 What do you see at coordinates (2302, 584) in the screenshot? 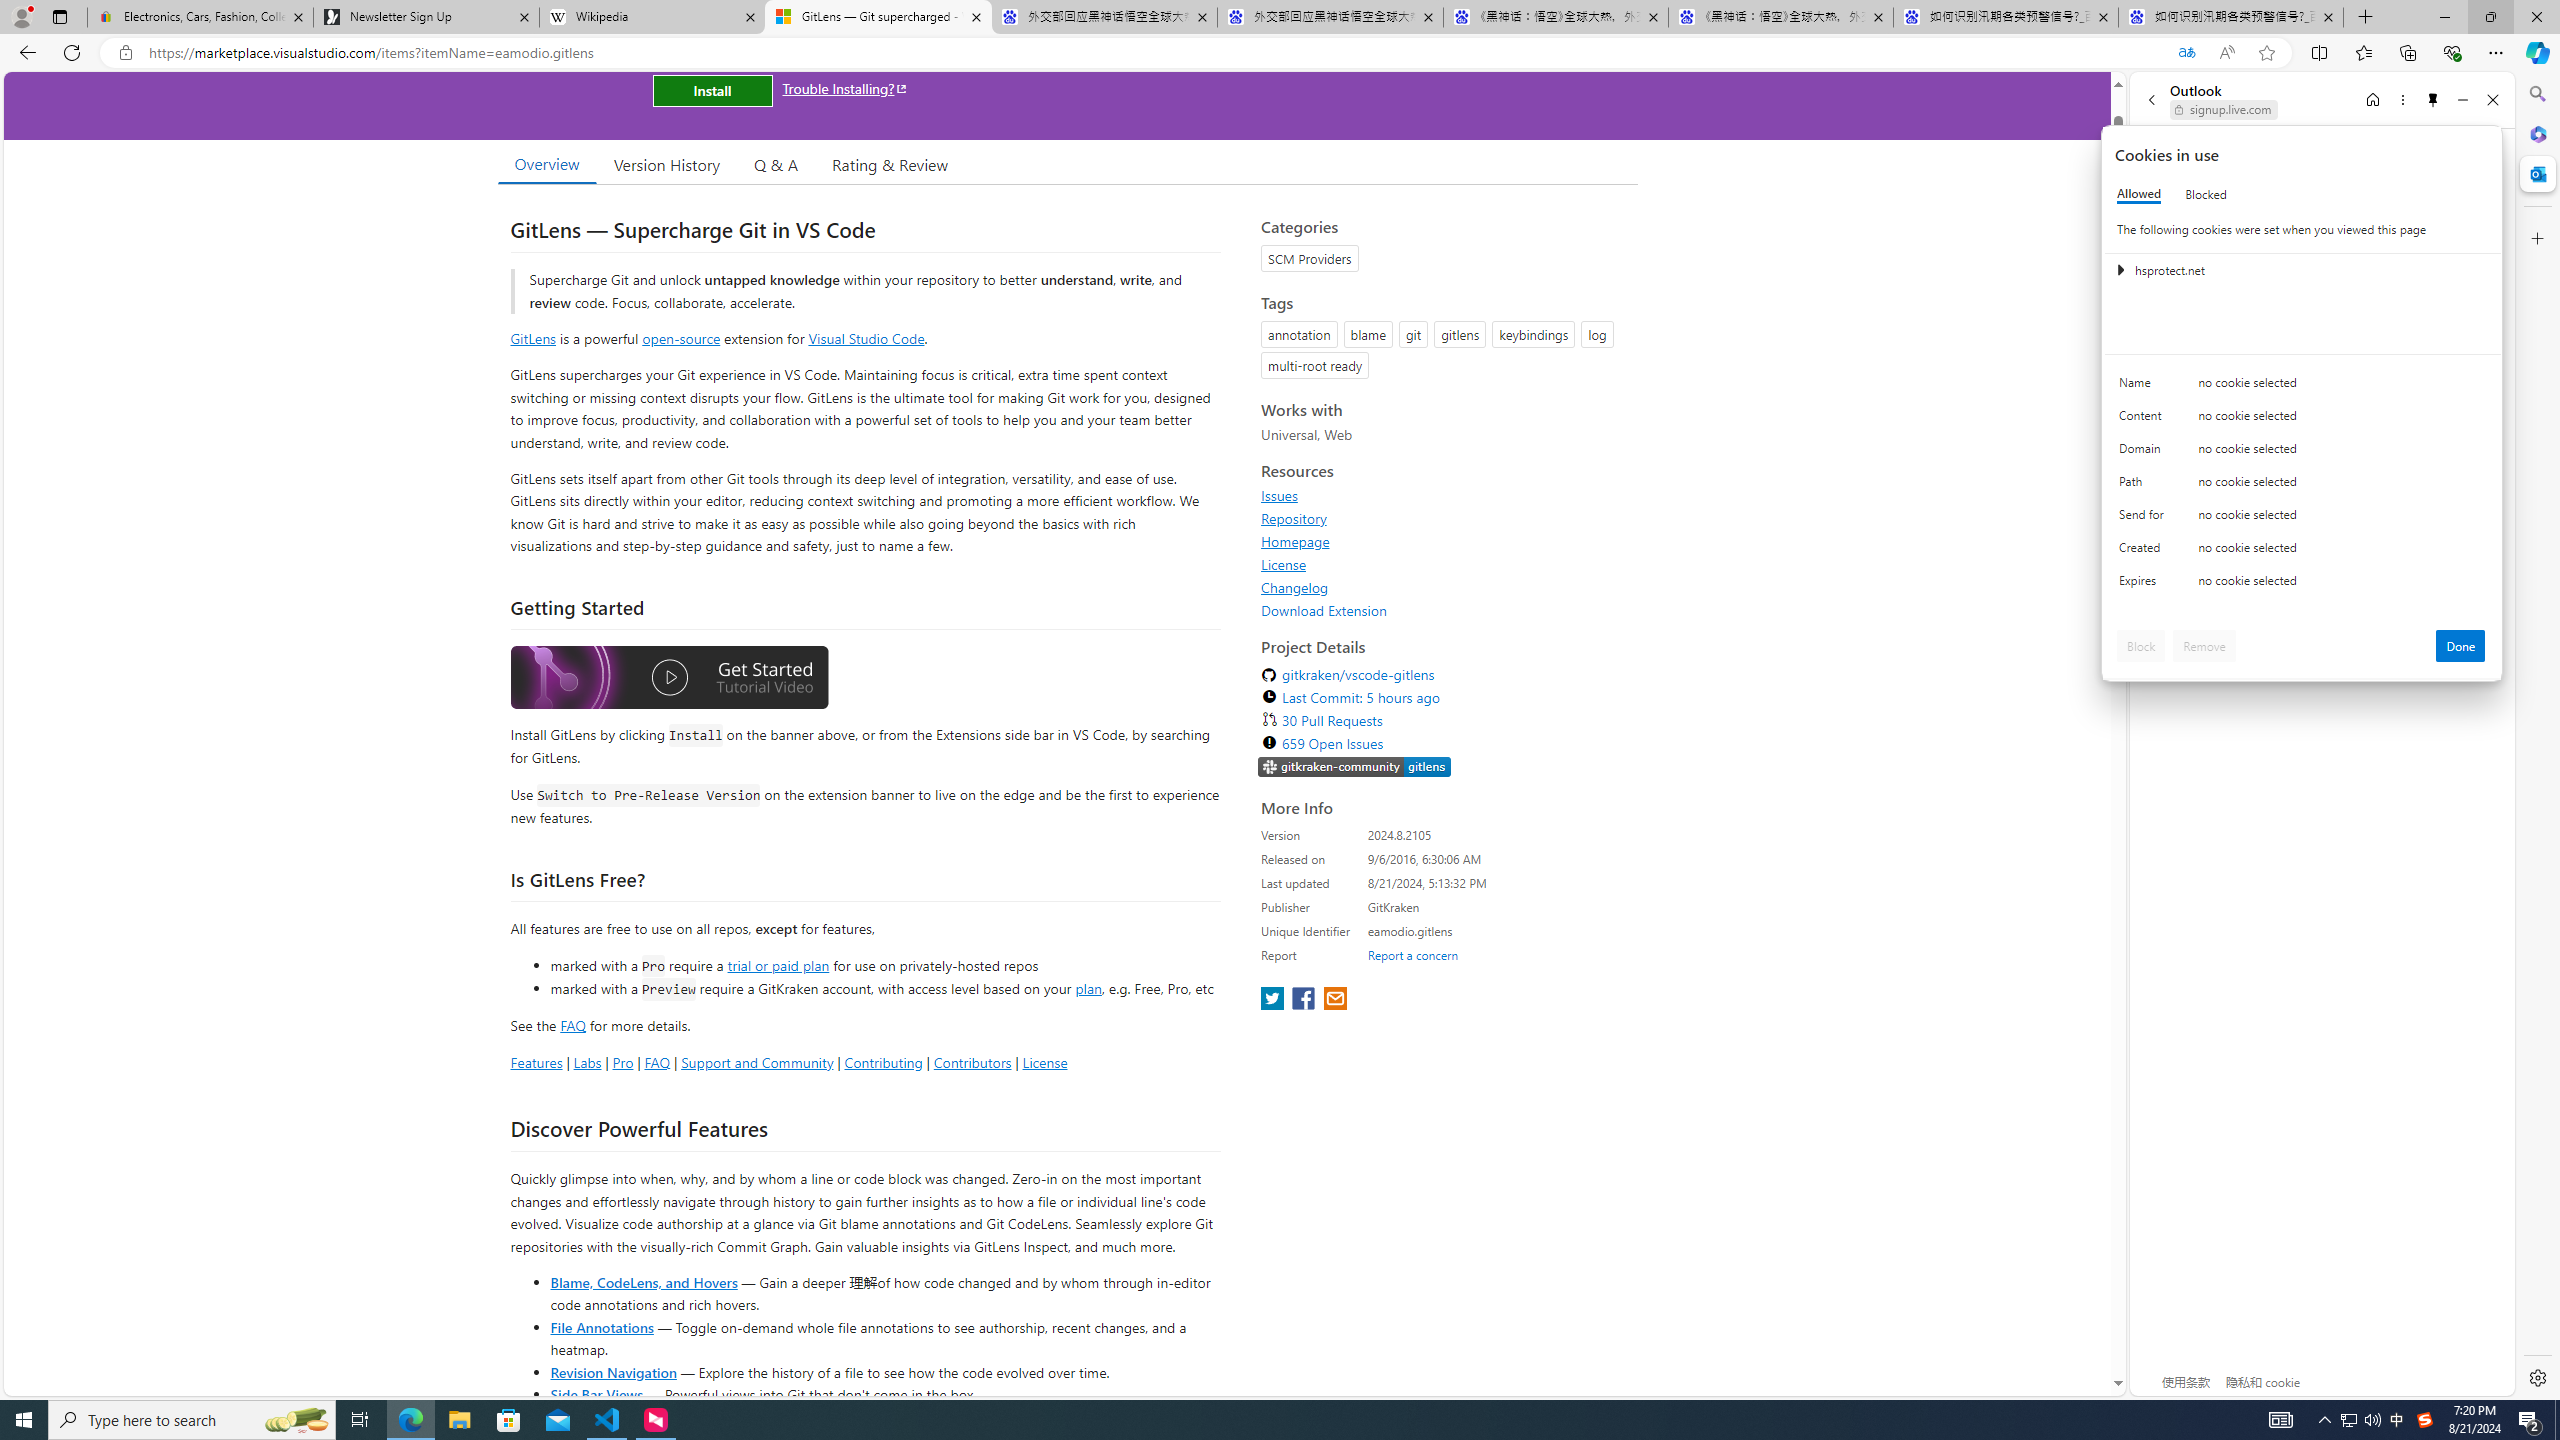
I see `Class: c0153 c0157` at bounding box center [2302, 584].